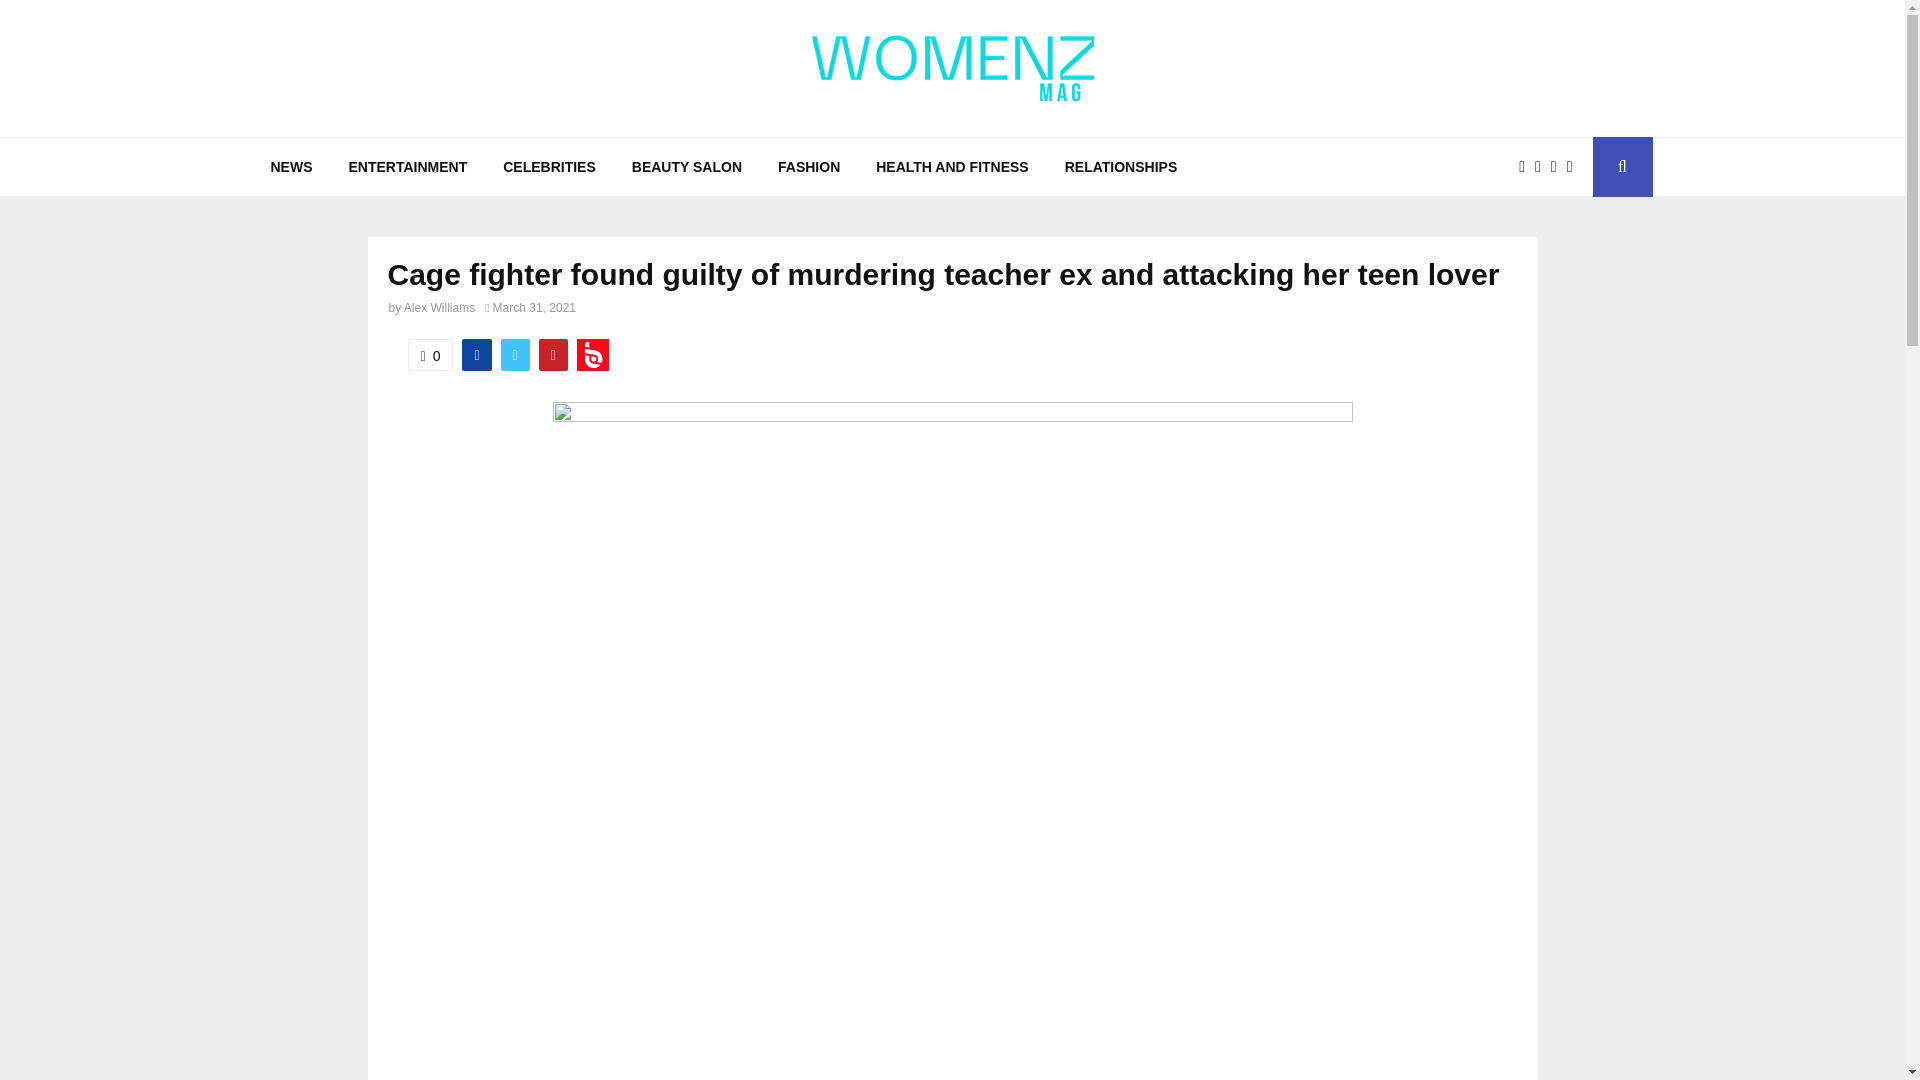  What do you see at coordinates (687, 166) in the screenshot?
I see `BEAUTY SALON` at bounding box center [687, 166].